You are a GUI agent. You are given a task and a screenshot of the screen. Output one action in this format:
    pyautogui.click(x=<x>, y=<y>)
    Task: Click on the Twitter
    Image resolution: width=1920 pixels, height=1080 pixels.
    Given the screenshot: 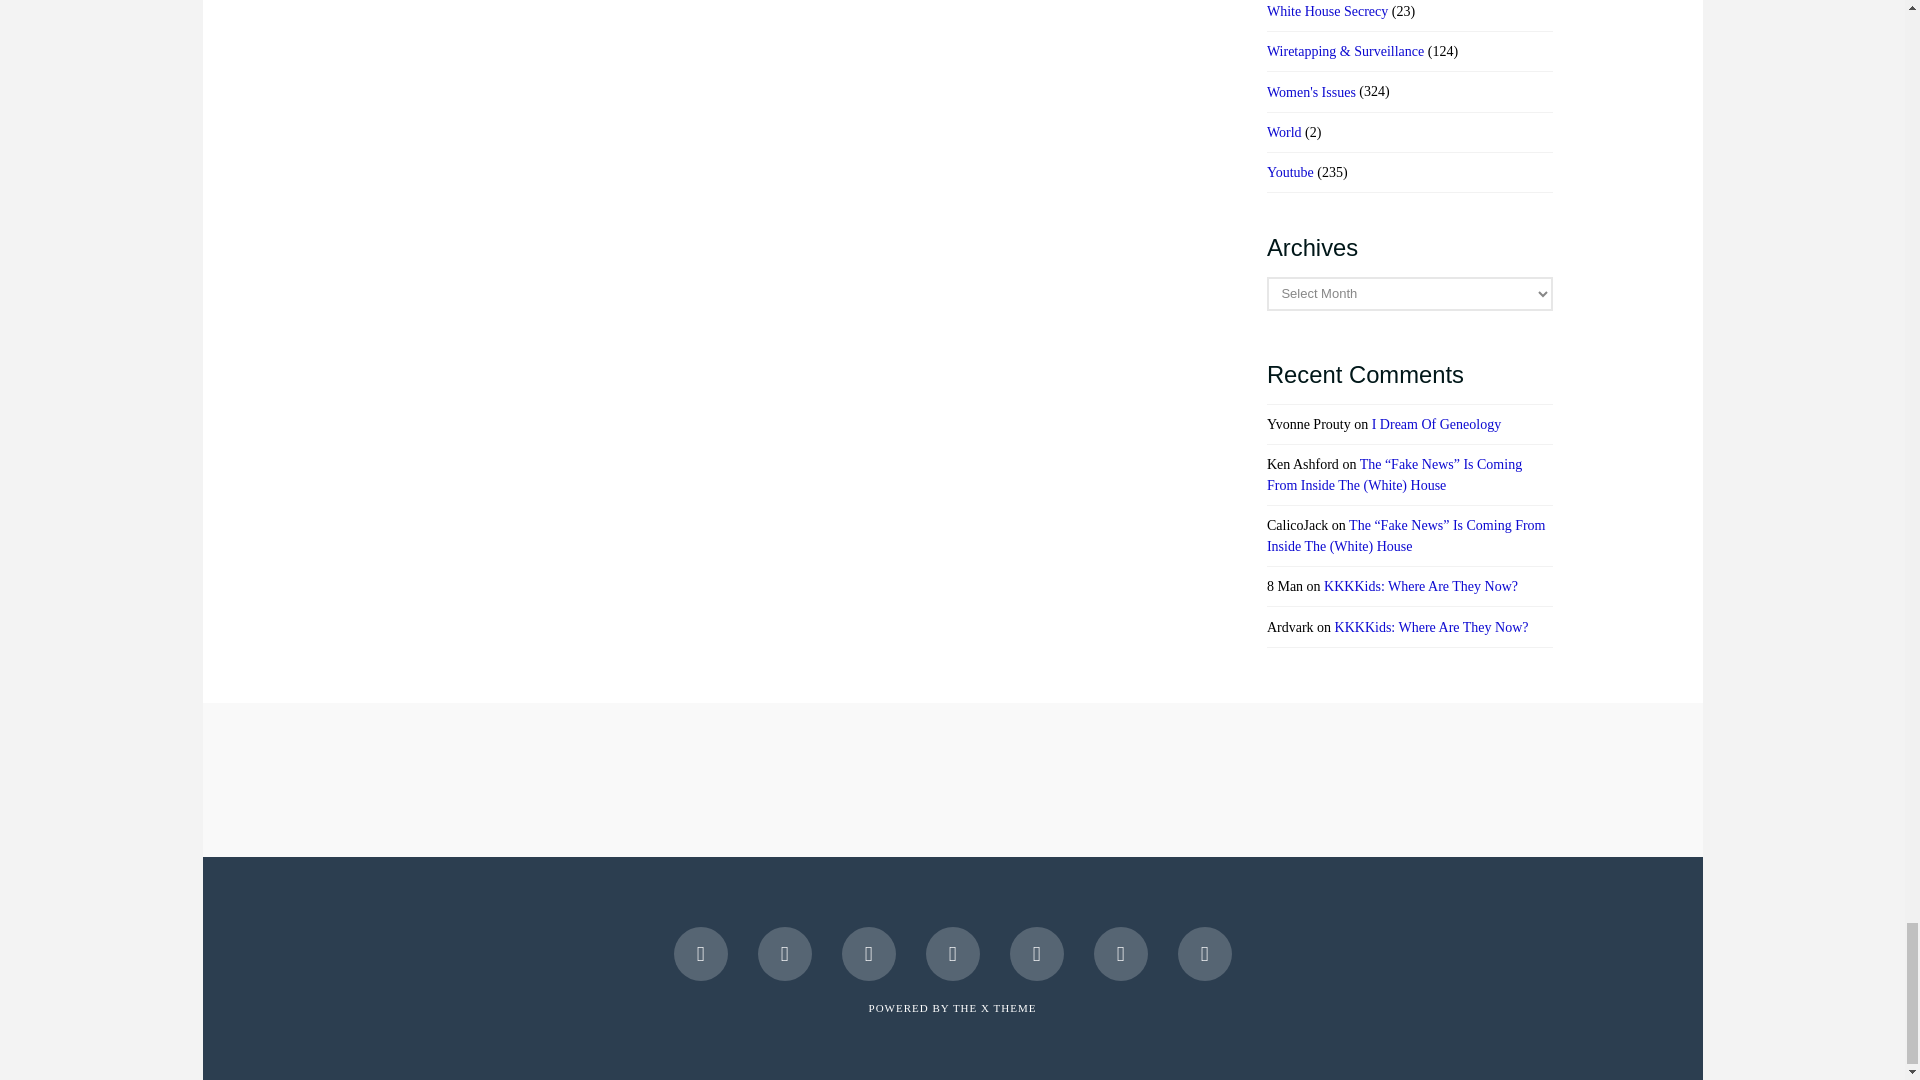 What is the action you would take?
    pyautogui.click(x=785, y=953)
    